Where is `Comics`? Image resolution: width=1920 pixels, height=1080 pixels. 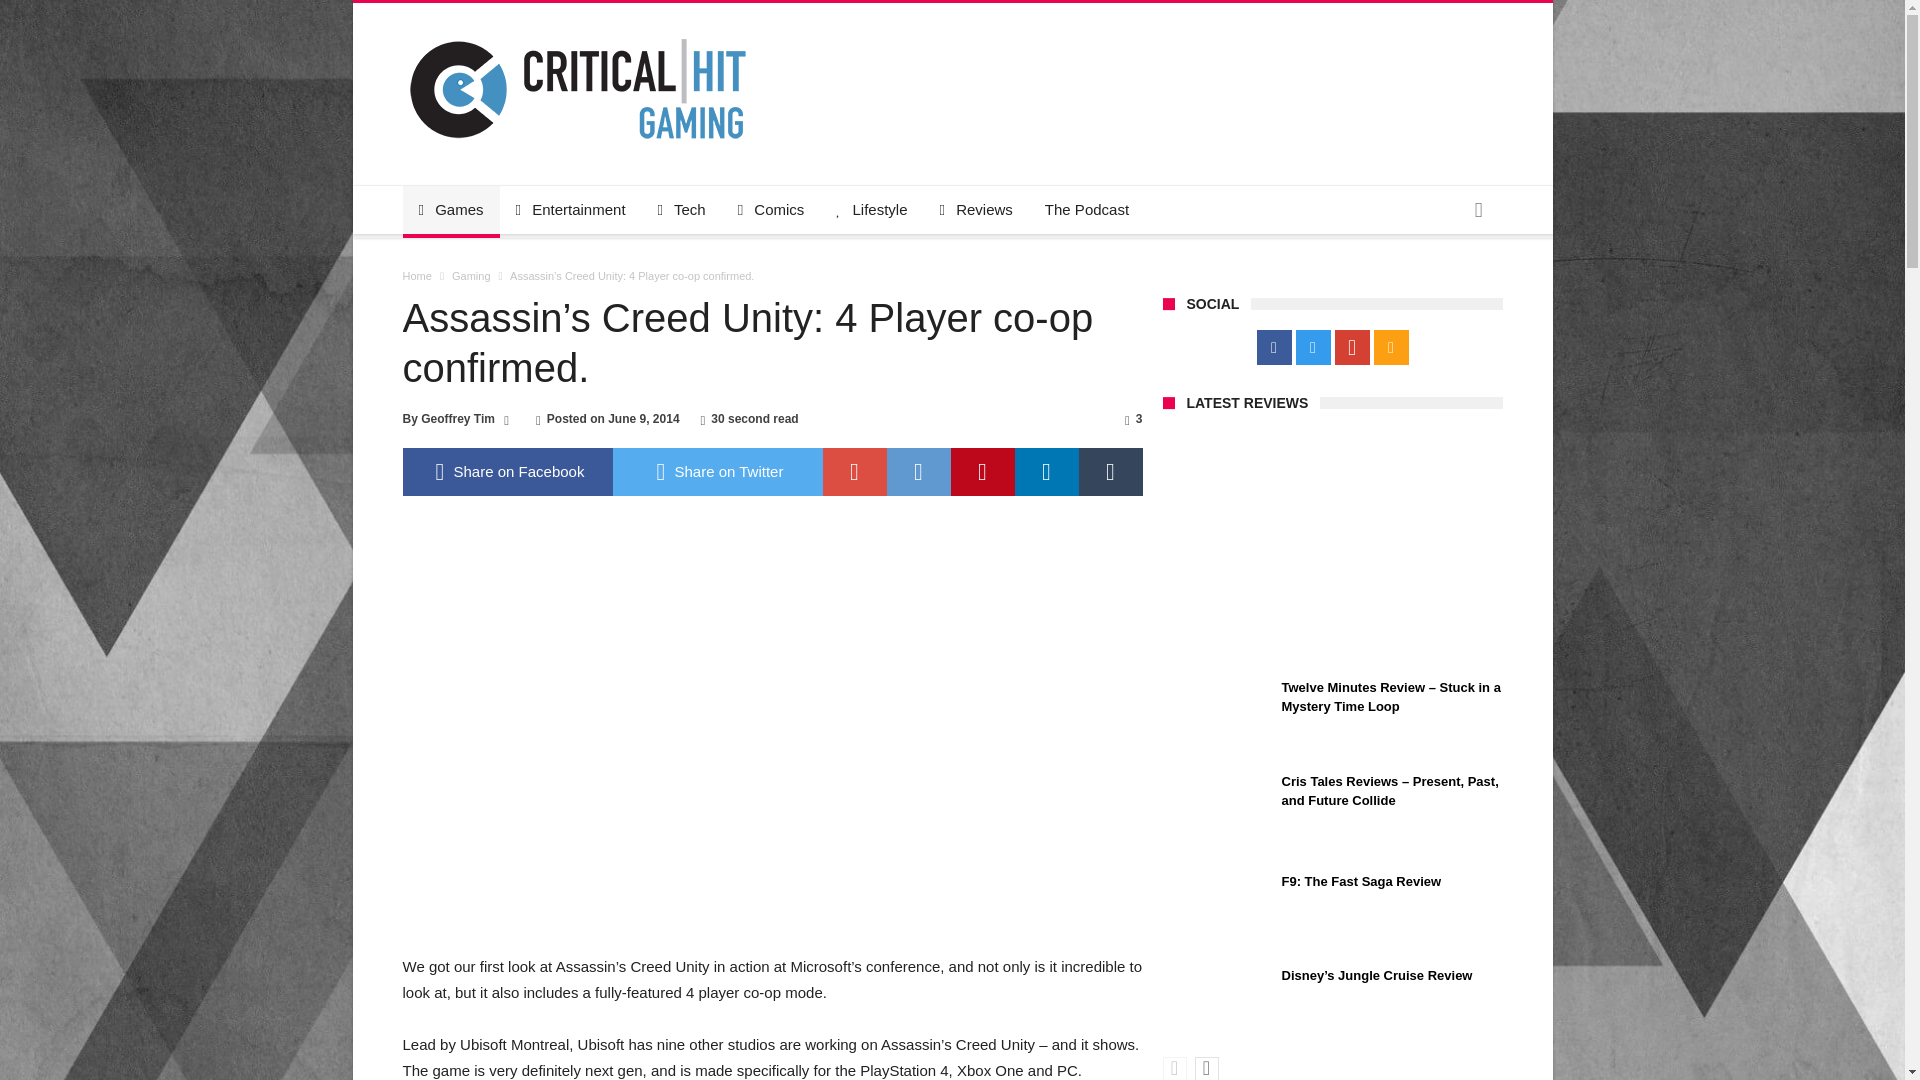 Comics is located at coordinates (771, 210).